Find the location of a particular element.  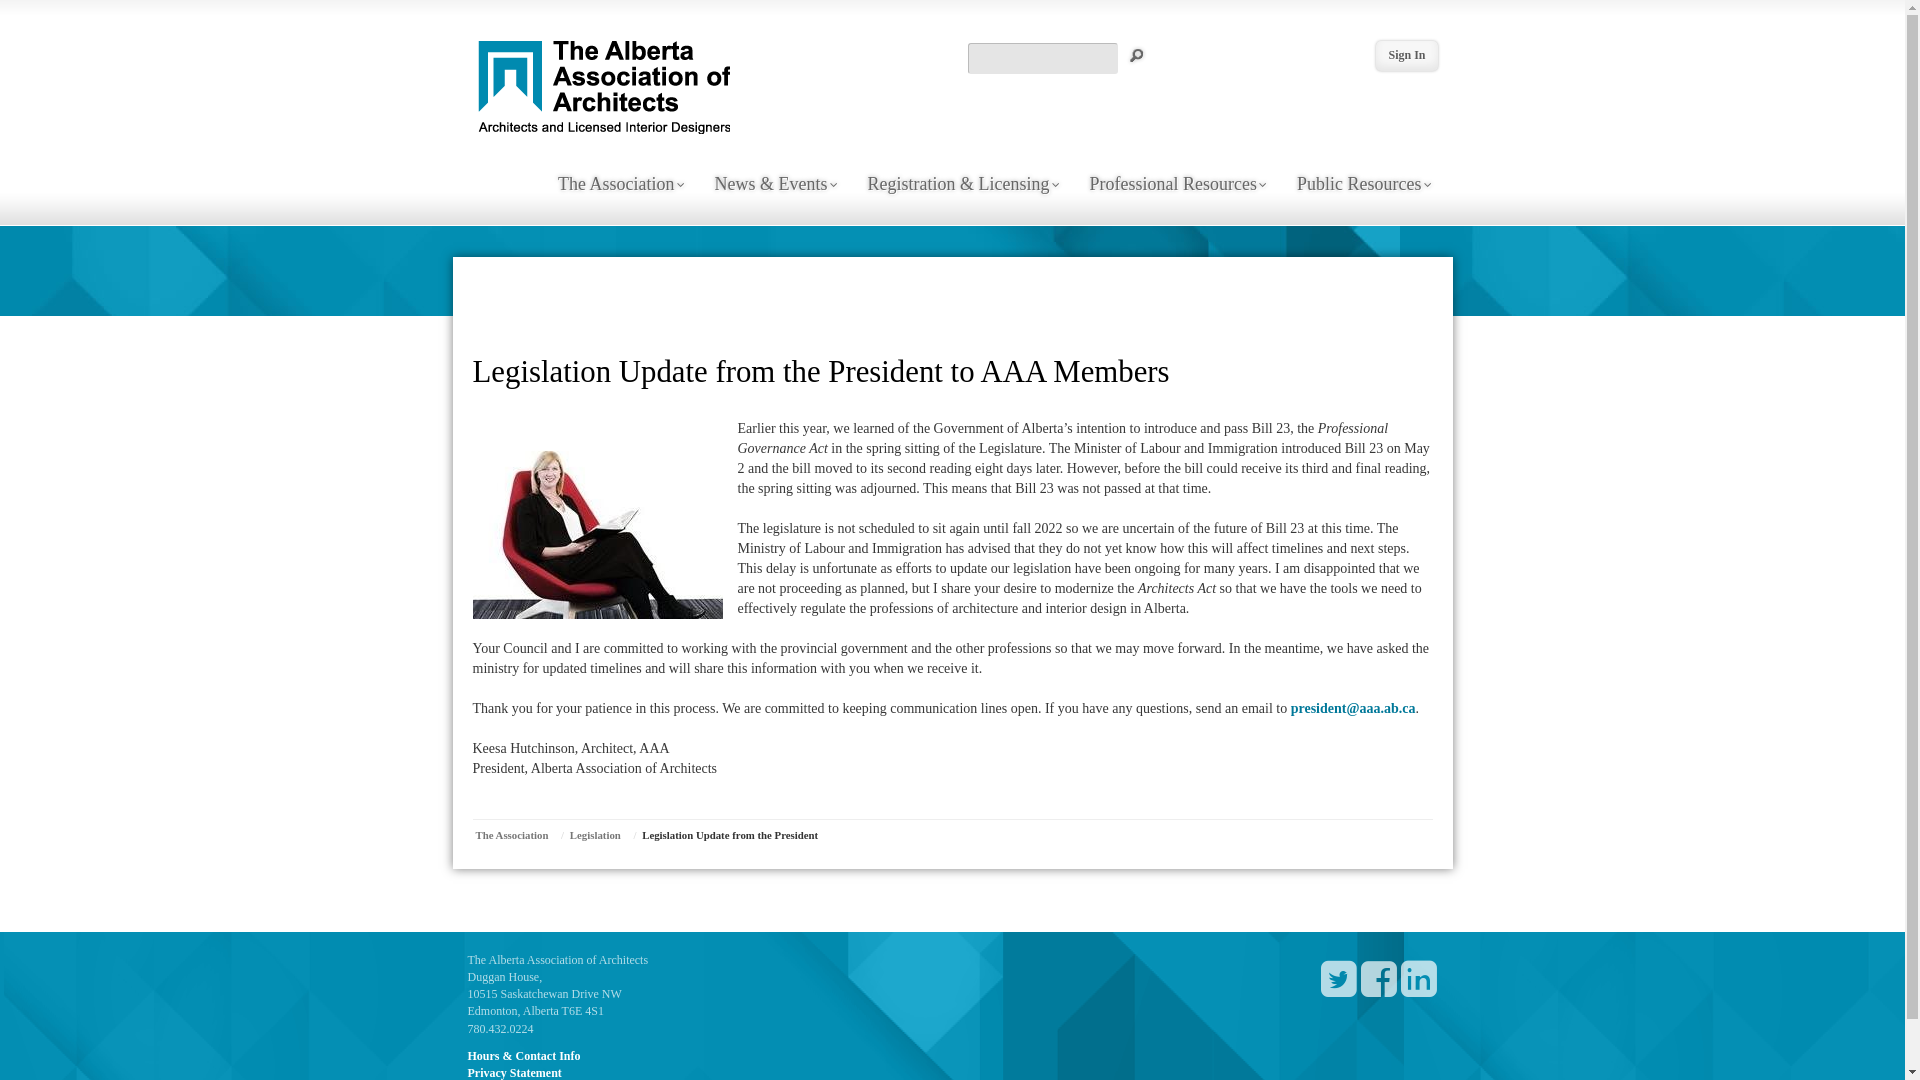

president@aaa.ab.ca is located at coordinates (1354, 708).